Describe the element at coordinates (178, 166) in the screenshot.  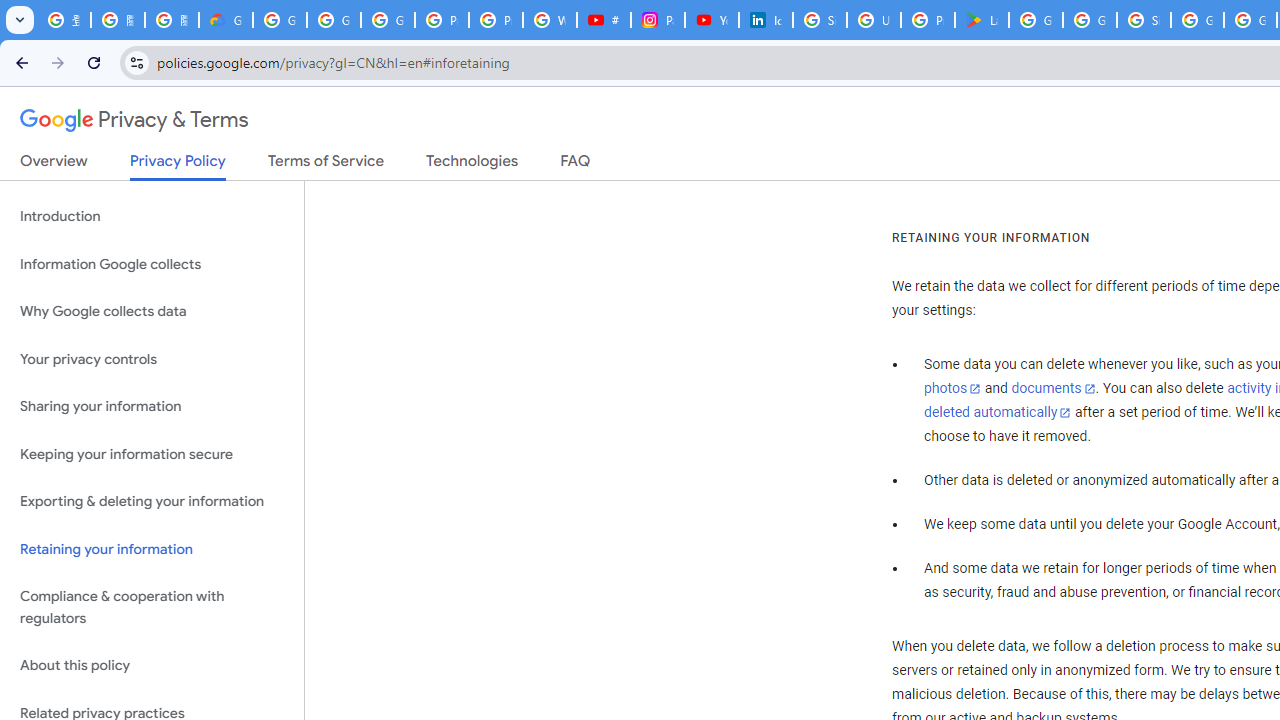
I see `Privacy Policy` at that location.